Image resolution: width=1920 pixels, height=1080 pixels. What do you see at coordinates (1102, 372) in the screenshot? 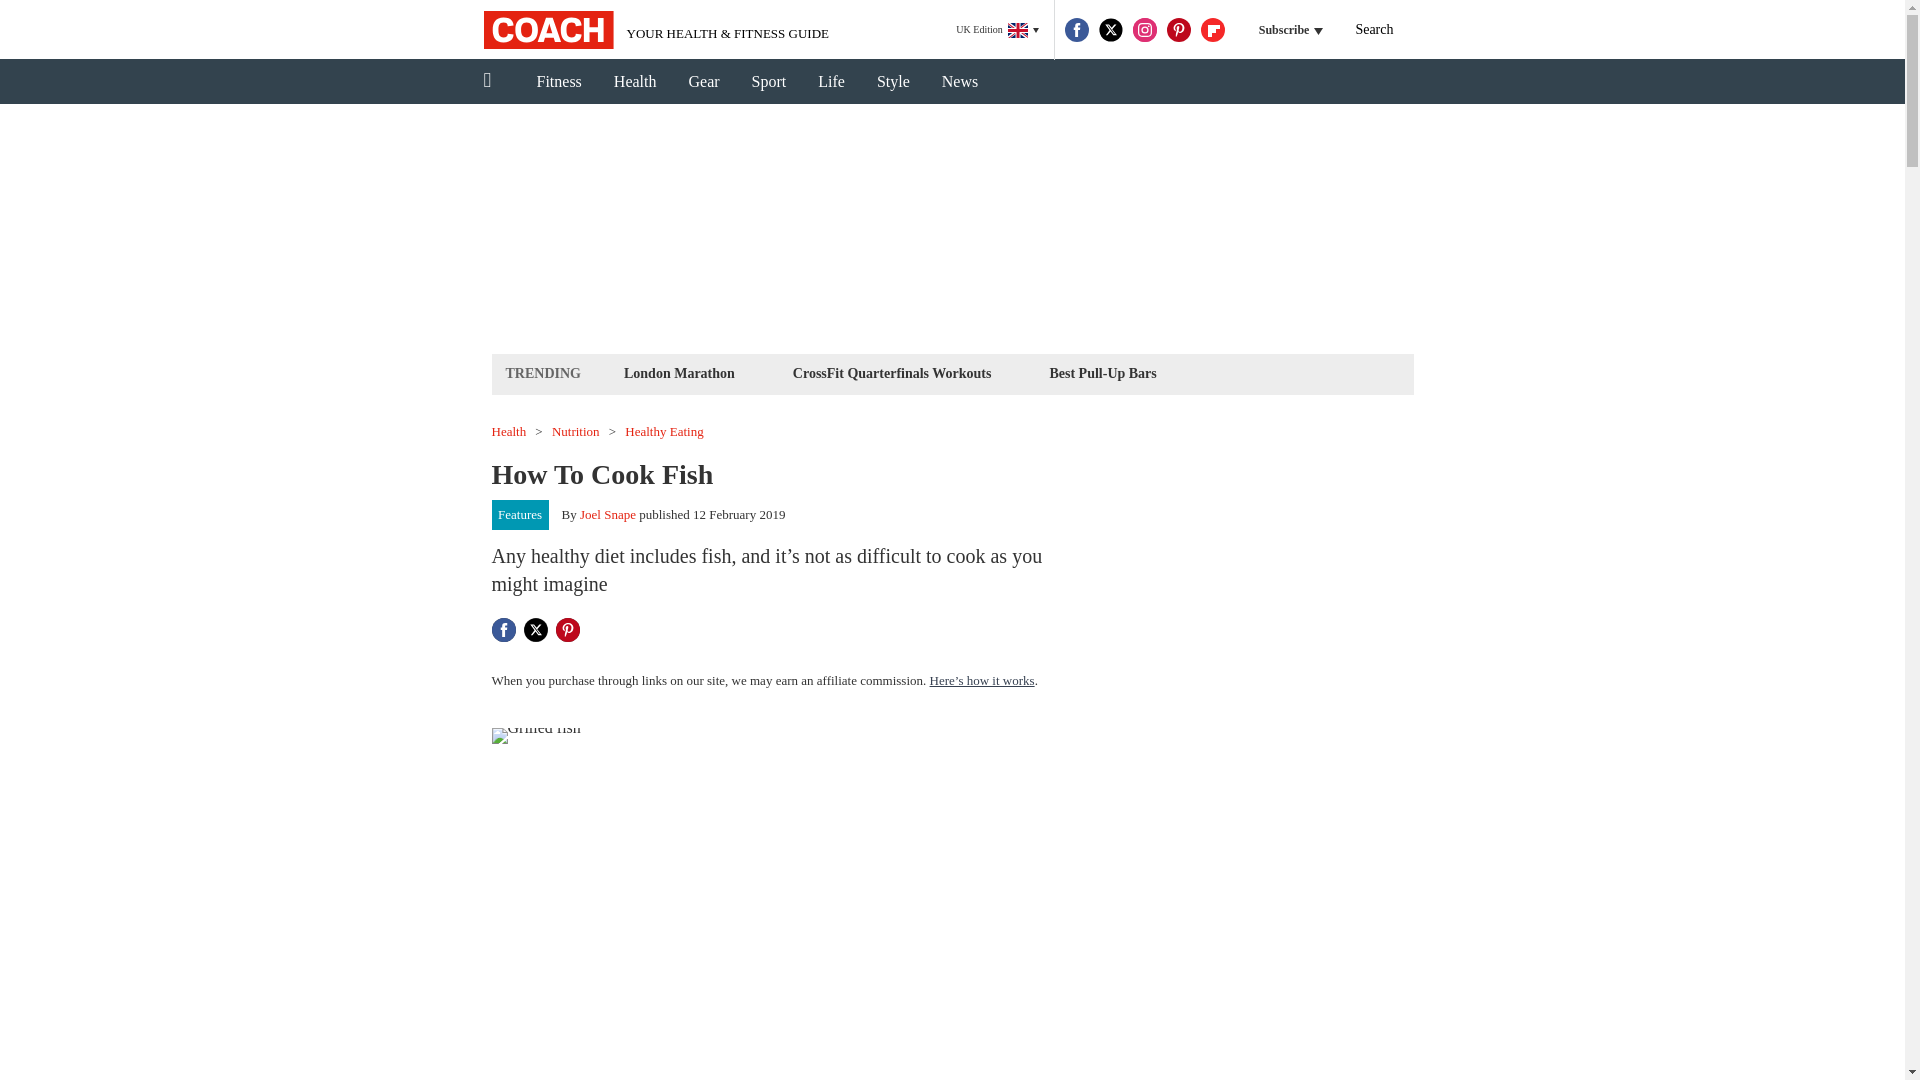
I see `Best Pull-Up Bars` at bounding box center [1102, 372].